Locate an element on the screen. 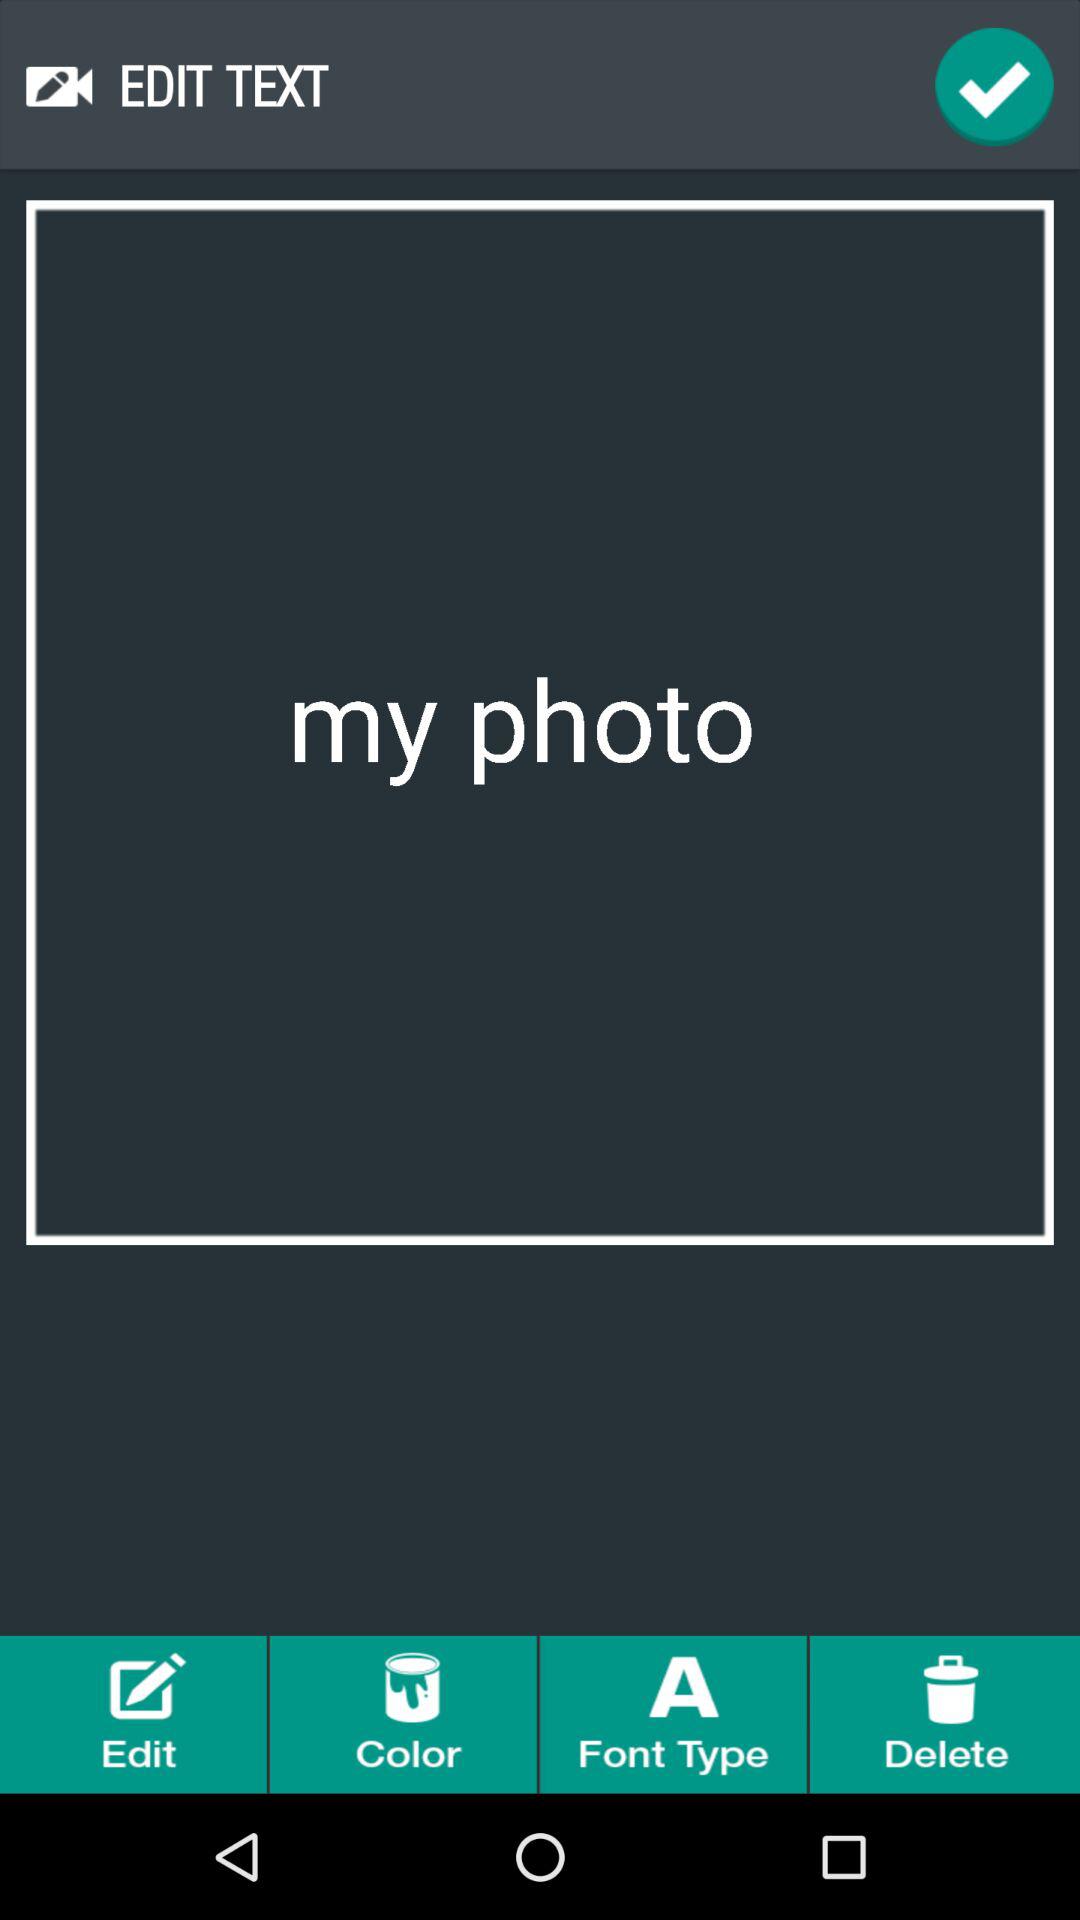 The width and height of the screenshot is (1080, 1920). confirm and go head is located at coordinates (994, 86).